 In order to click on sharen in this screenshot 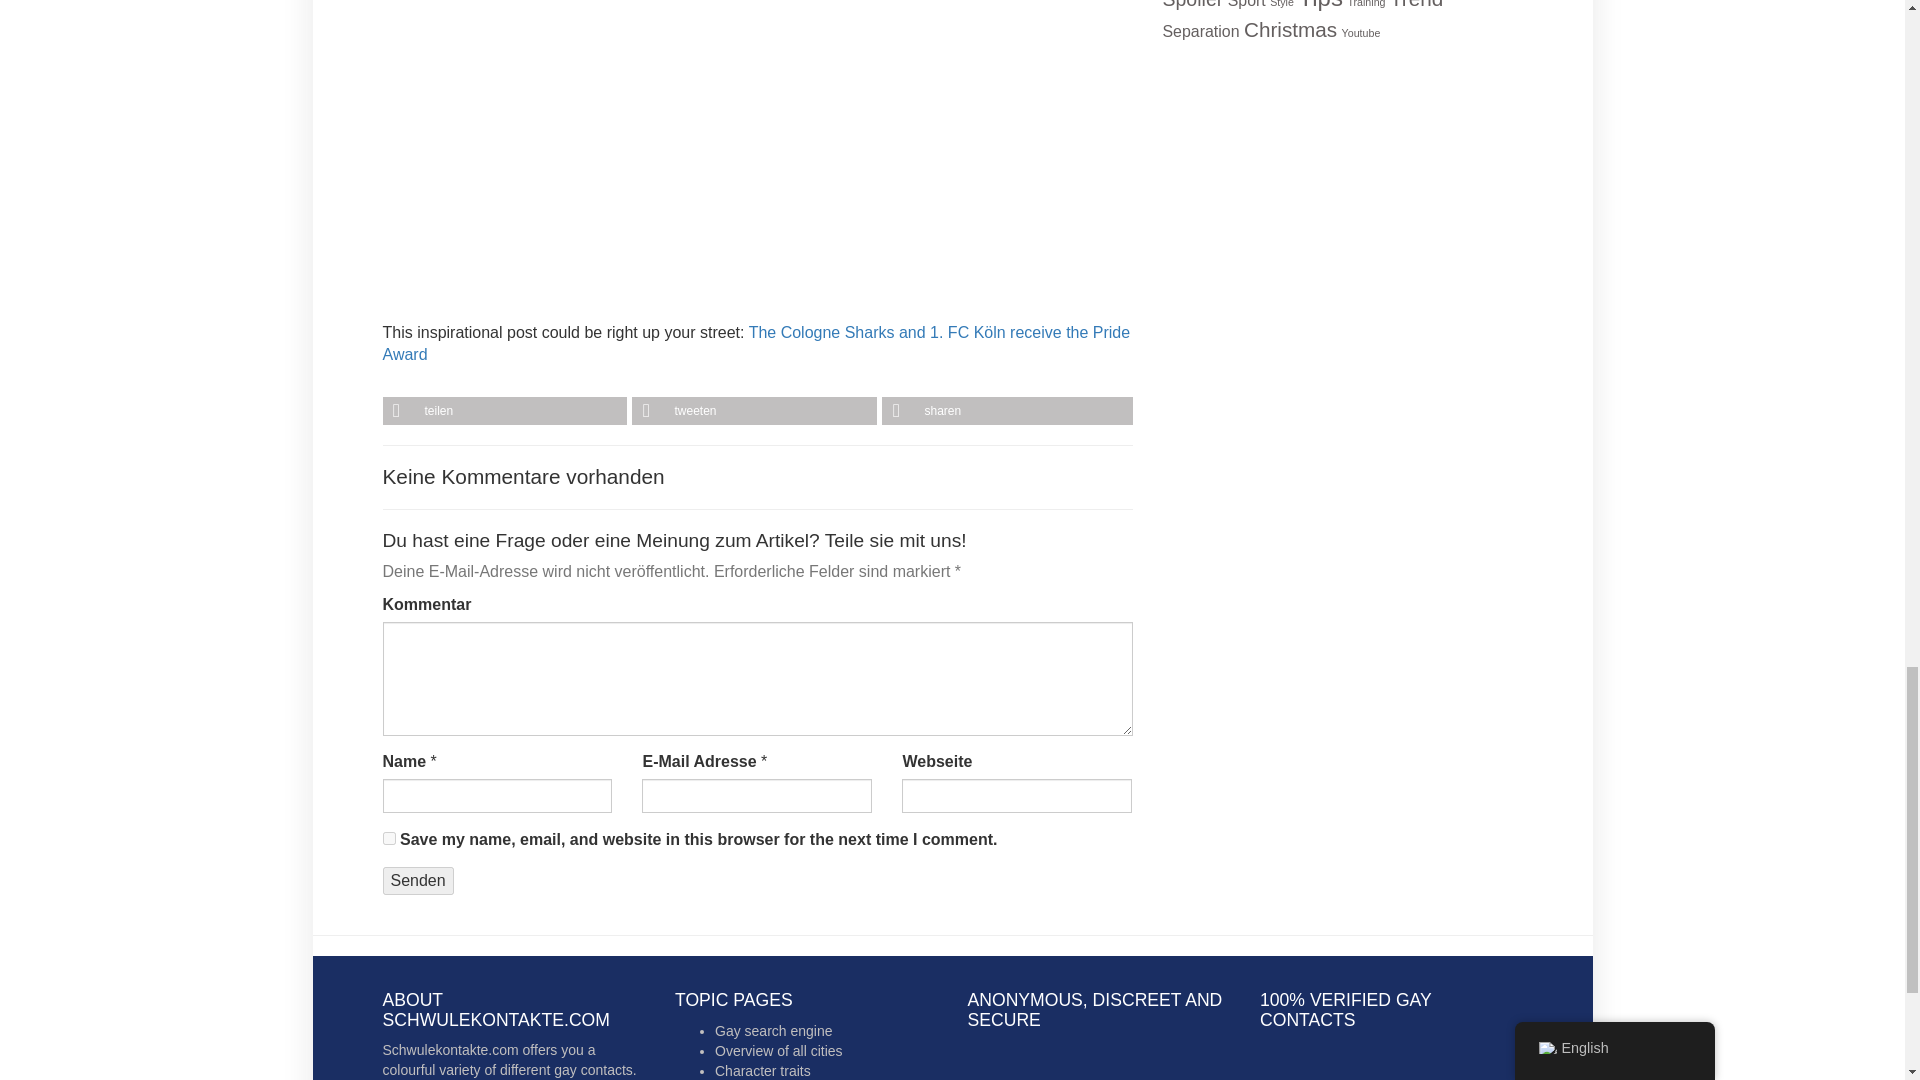, I will do `click(1006, 411)`.